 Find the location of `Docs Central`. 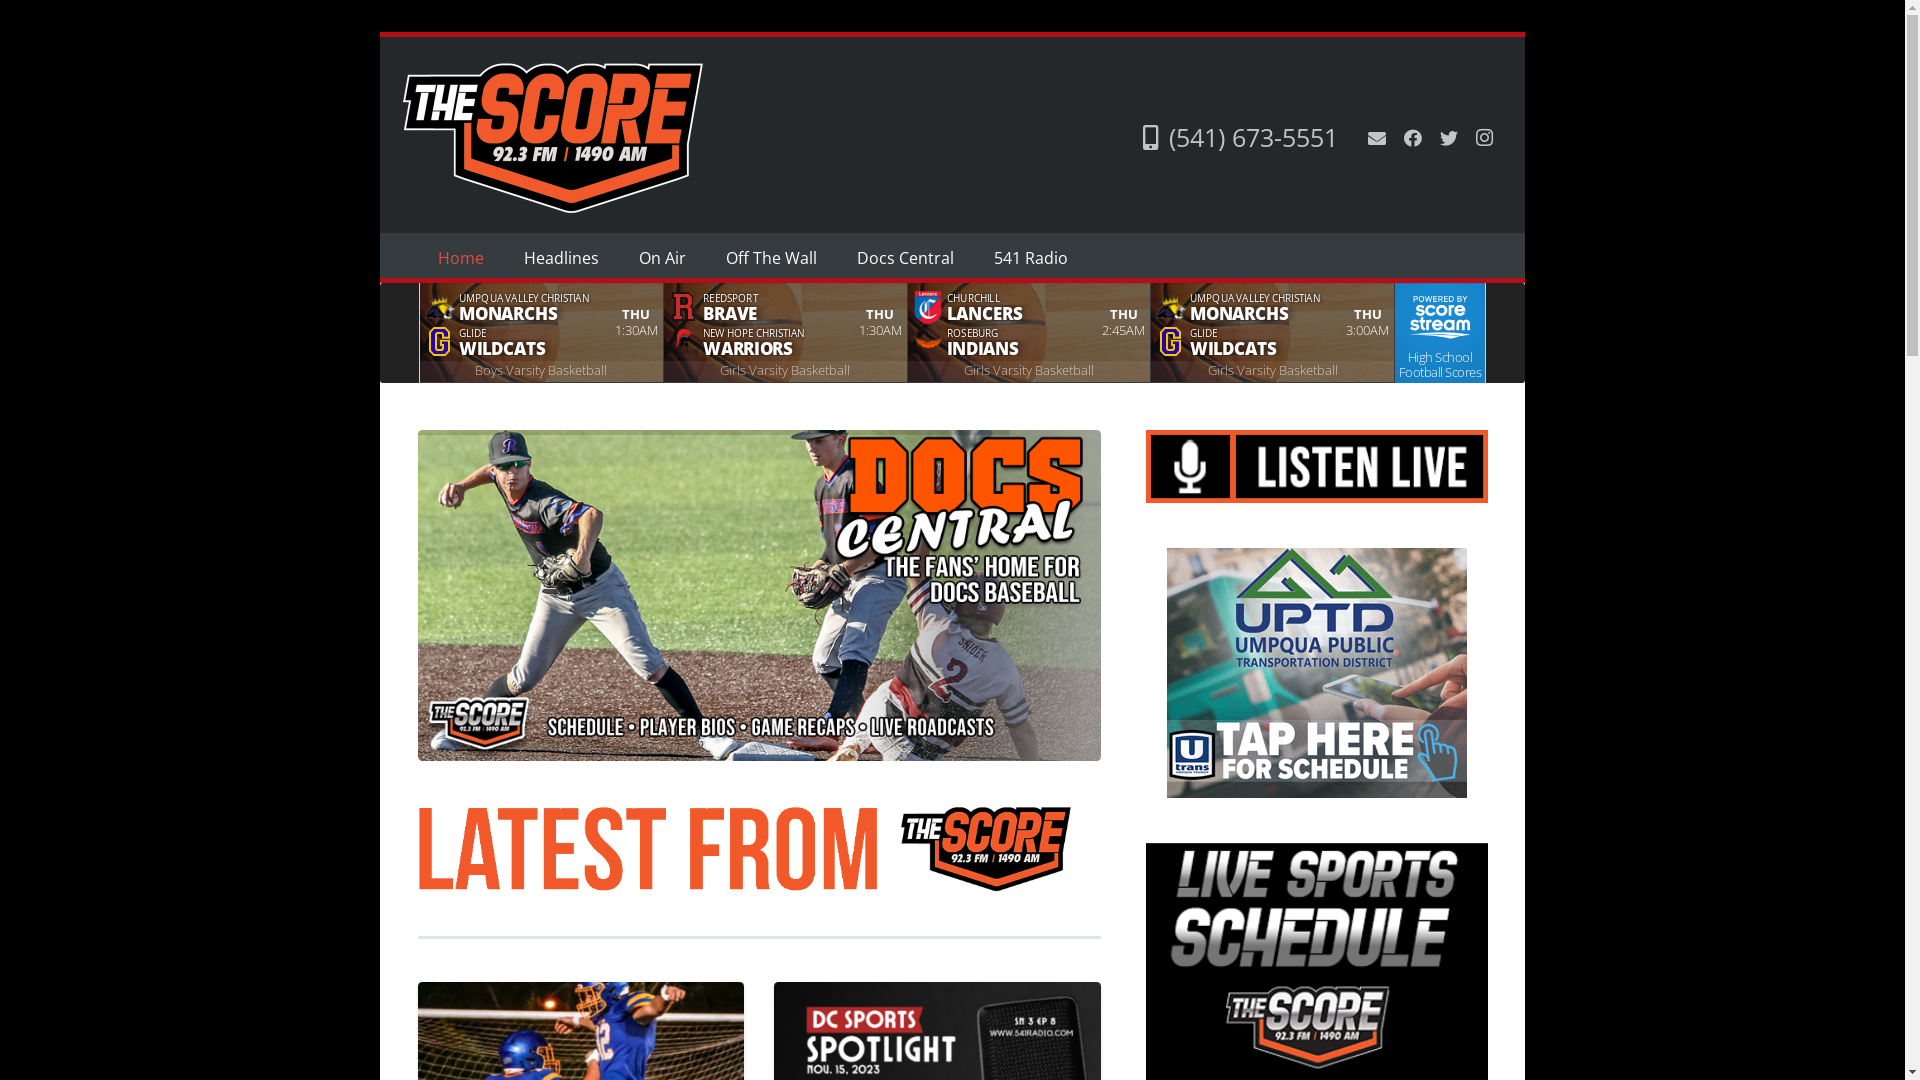

Docs Central is located at coordinates (904, 258).